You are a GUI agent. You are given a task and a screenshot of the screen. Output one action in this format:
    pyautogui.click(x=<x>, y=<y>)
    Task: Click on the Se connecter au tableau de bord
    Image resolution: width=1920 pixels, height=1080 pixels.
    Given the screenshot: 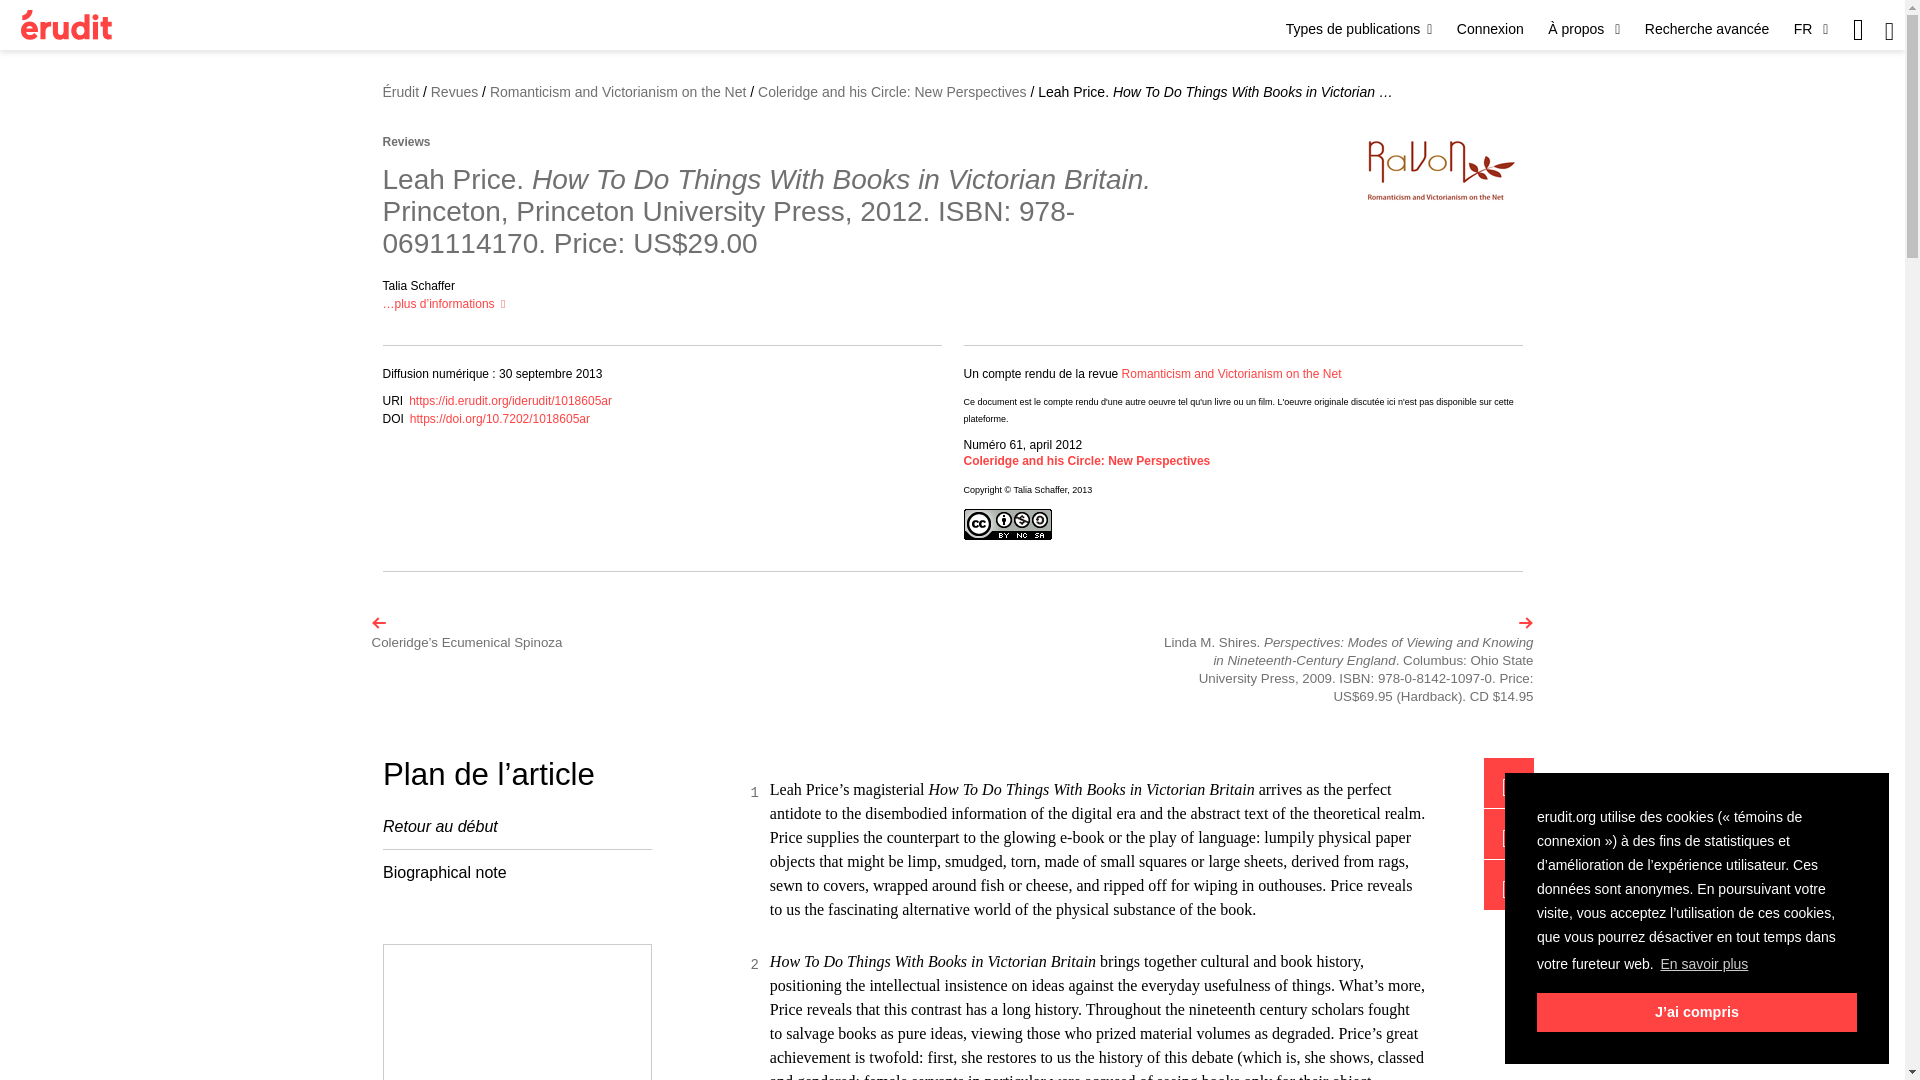 What is the action you would take?
    pyautogui.click(x=1490, y=28)
    